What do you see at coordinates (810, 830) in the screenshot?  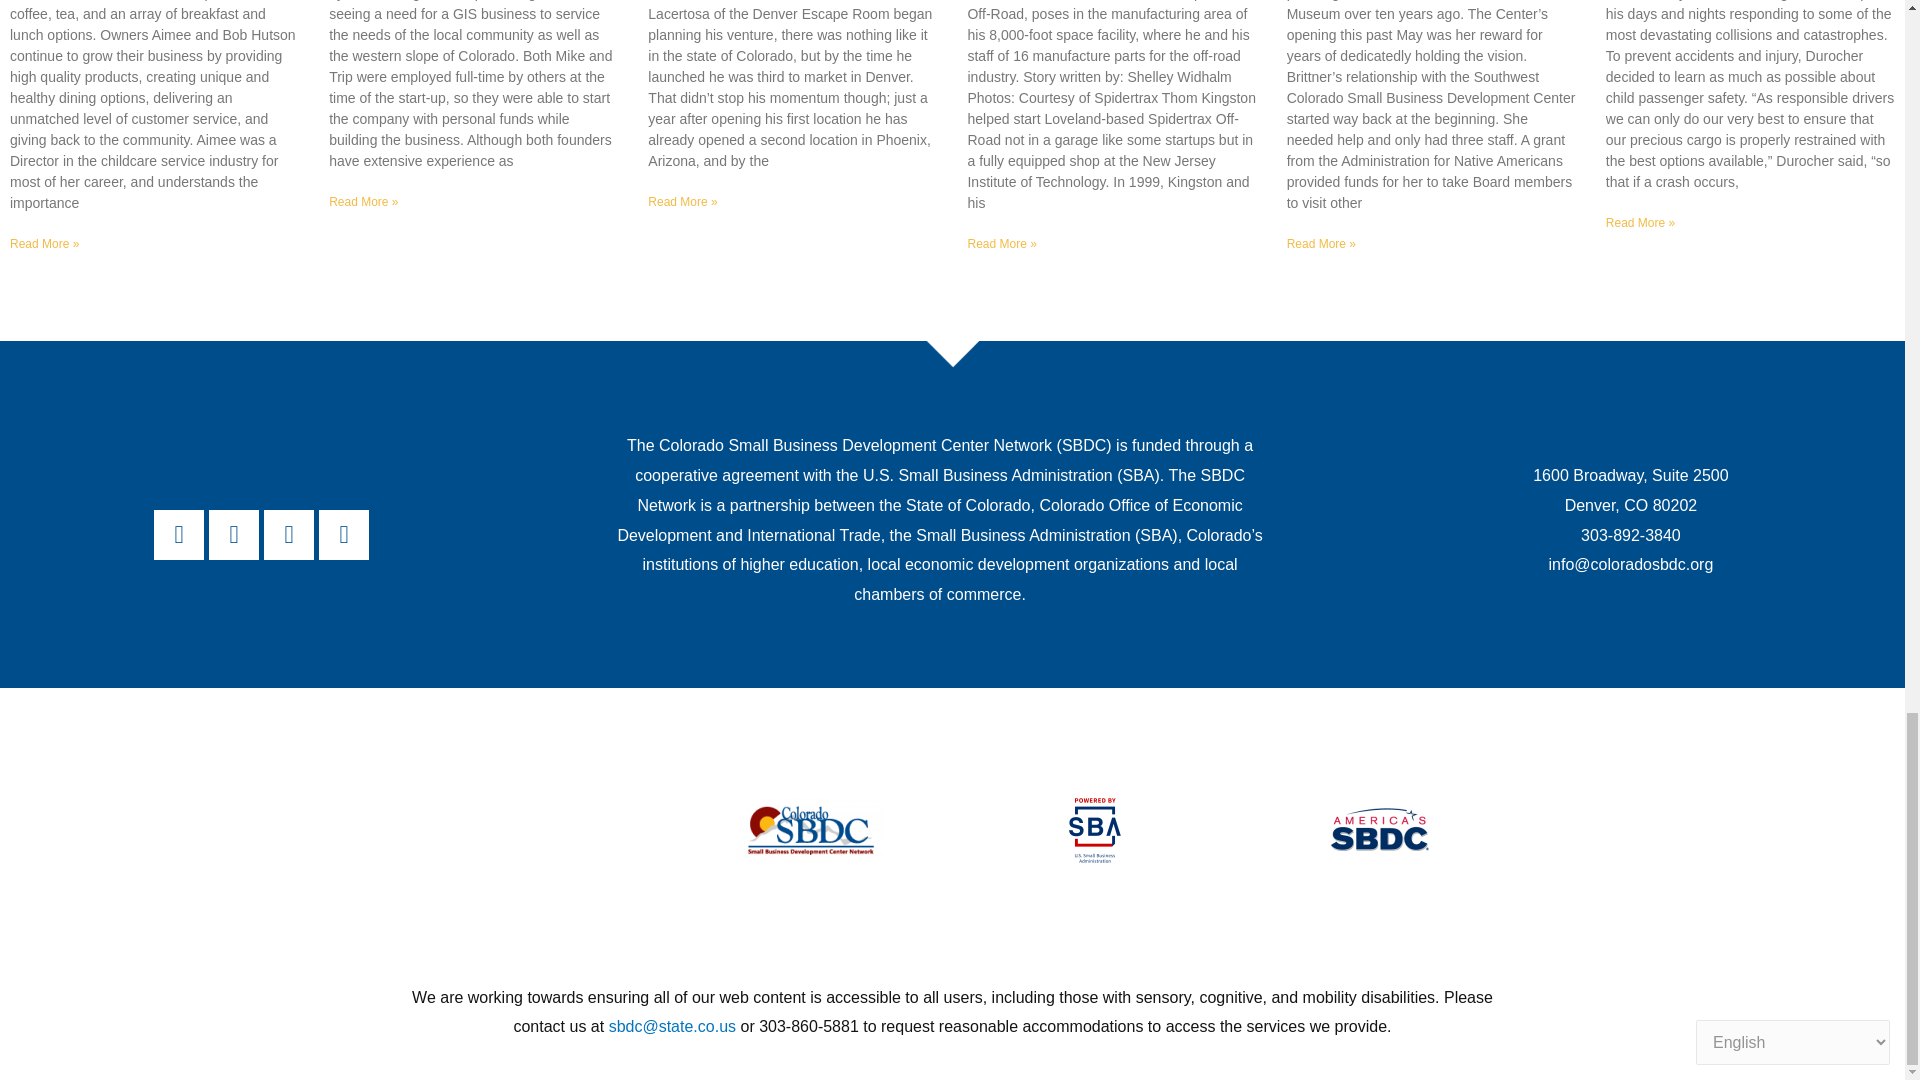 I see `Colorado-SBDC.png` at bounding box center [810, 830].